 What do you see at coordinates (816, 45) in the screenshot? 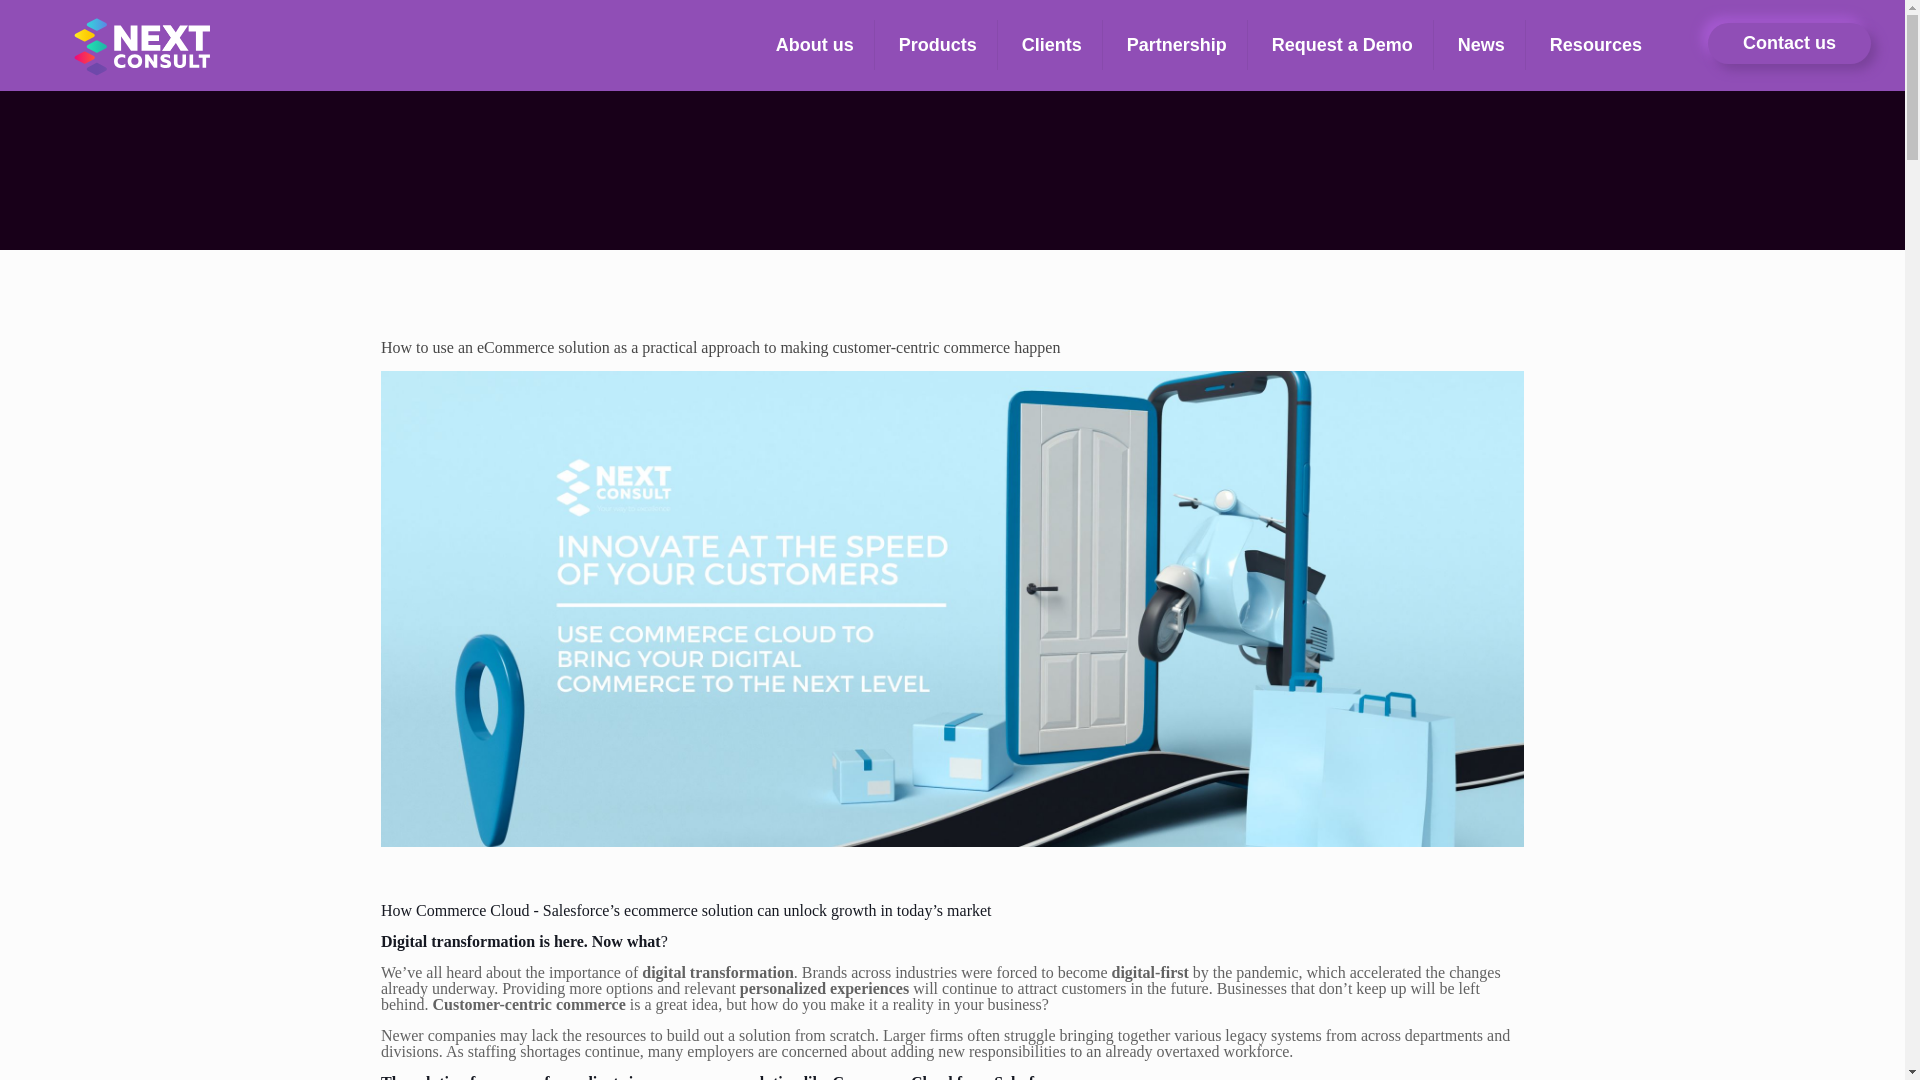
I see `About us` at bounding box center [816, 45].